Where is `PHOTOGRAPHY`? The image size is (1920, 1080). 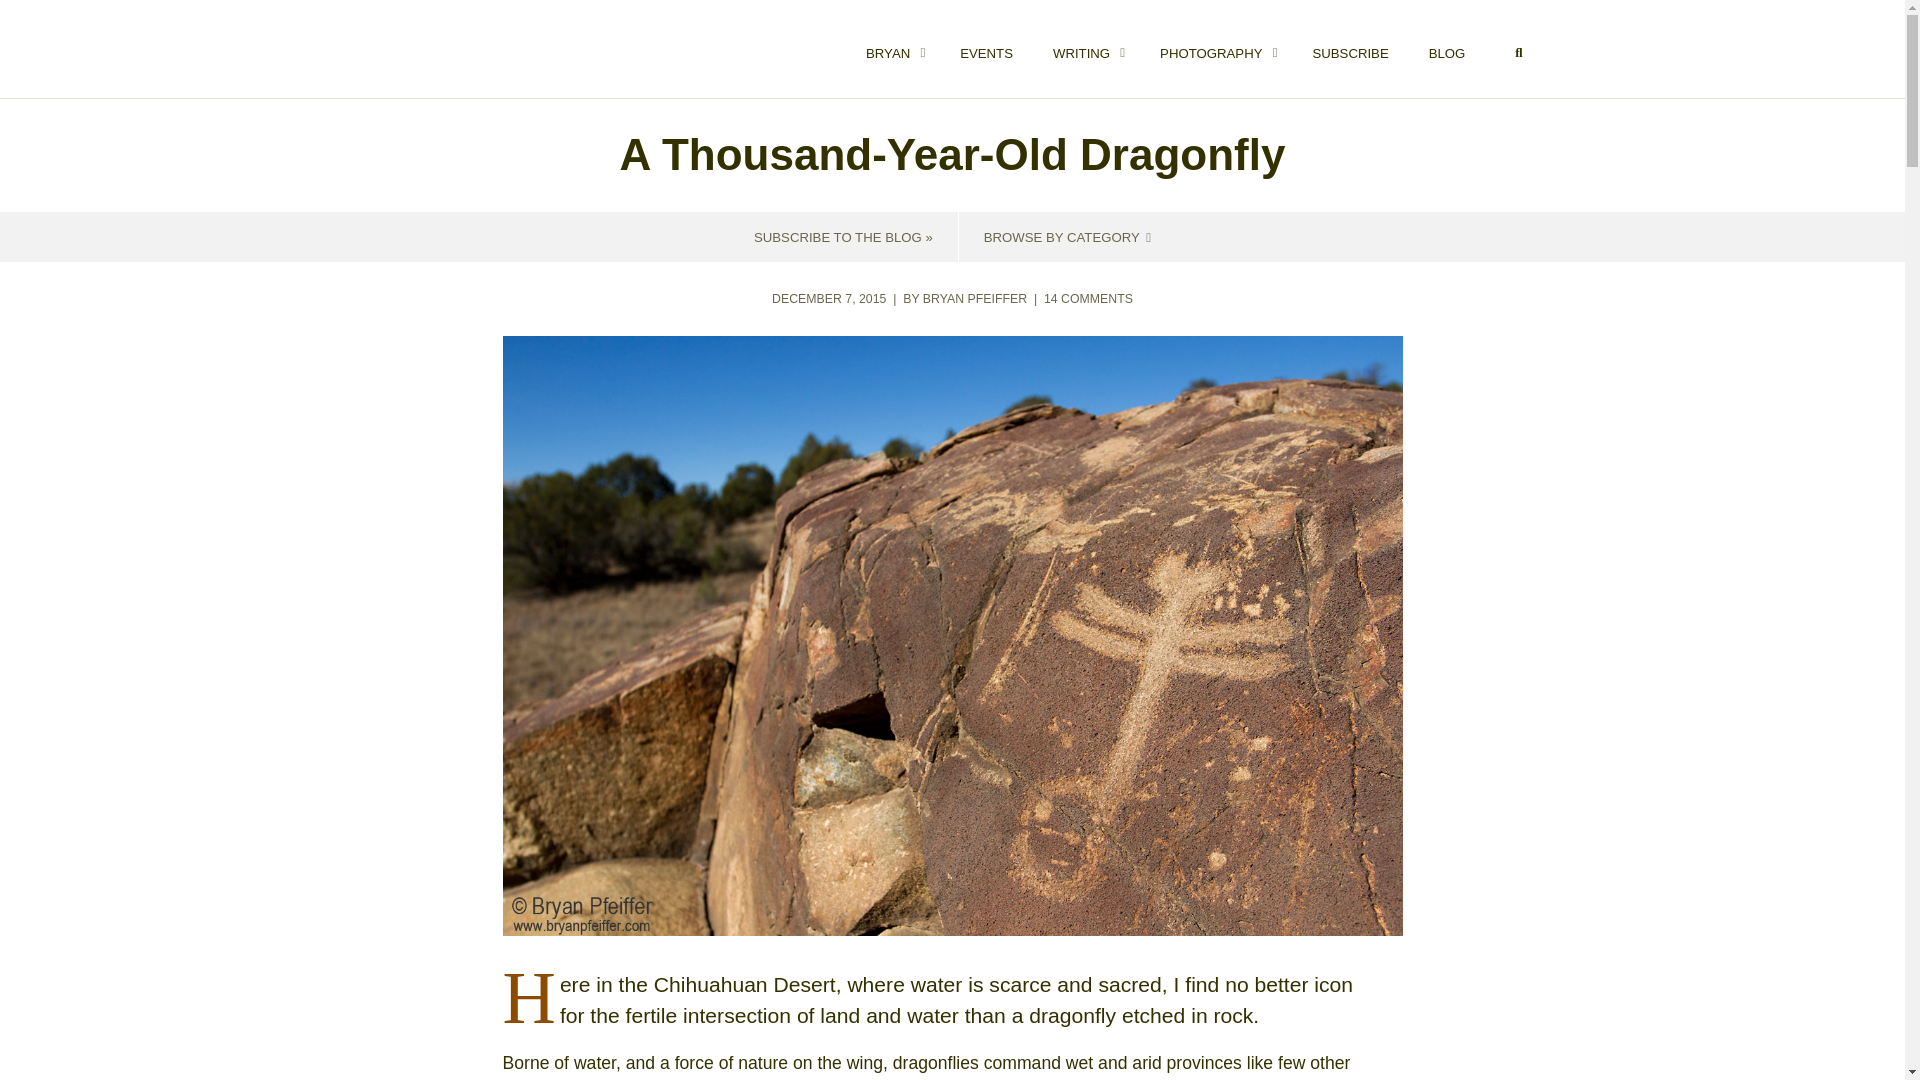
PHOTOGRAPHY is located at coordinates (1216, 49).